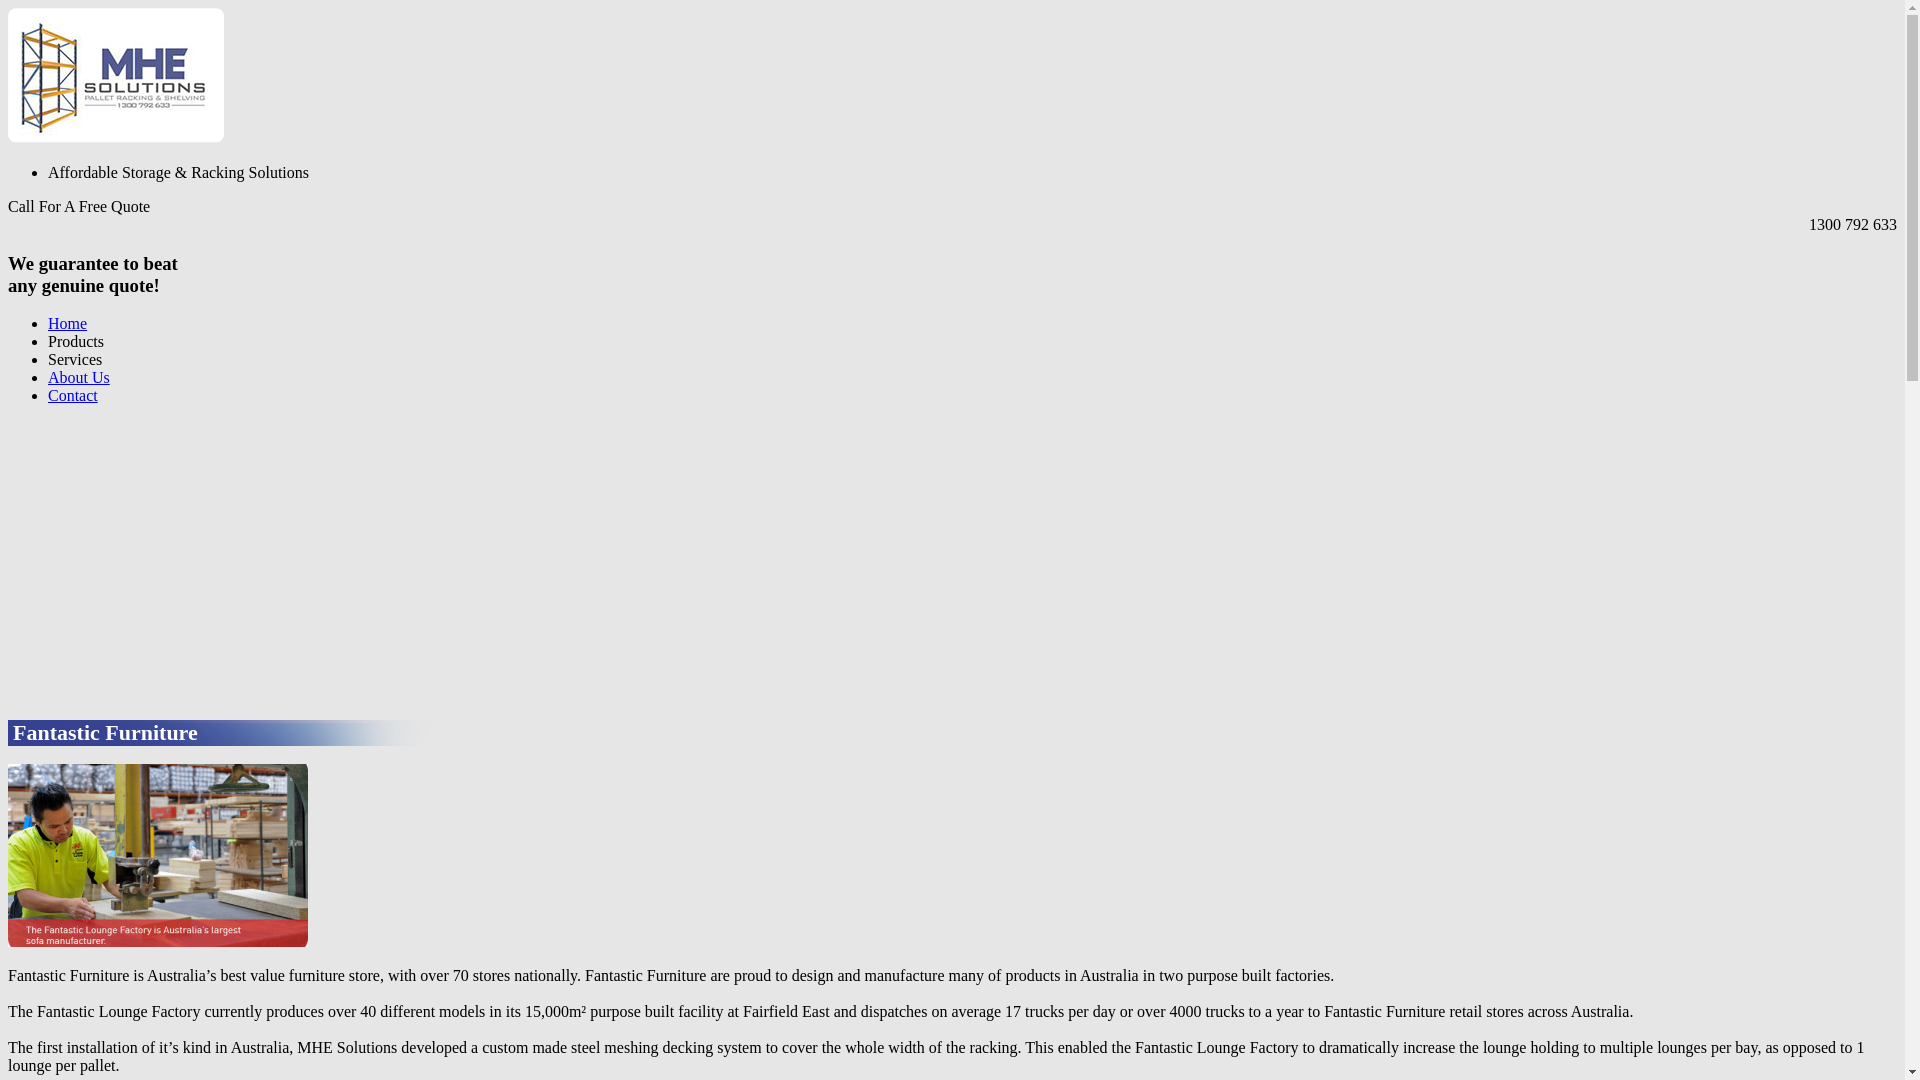  I want to click on Home, so click(68, 324).